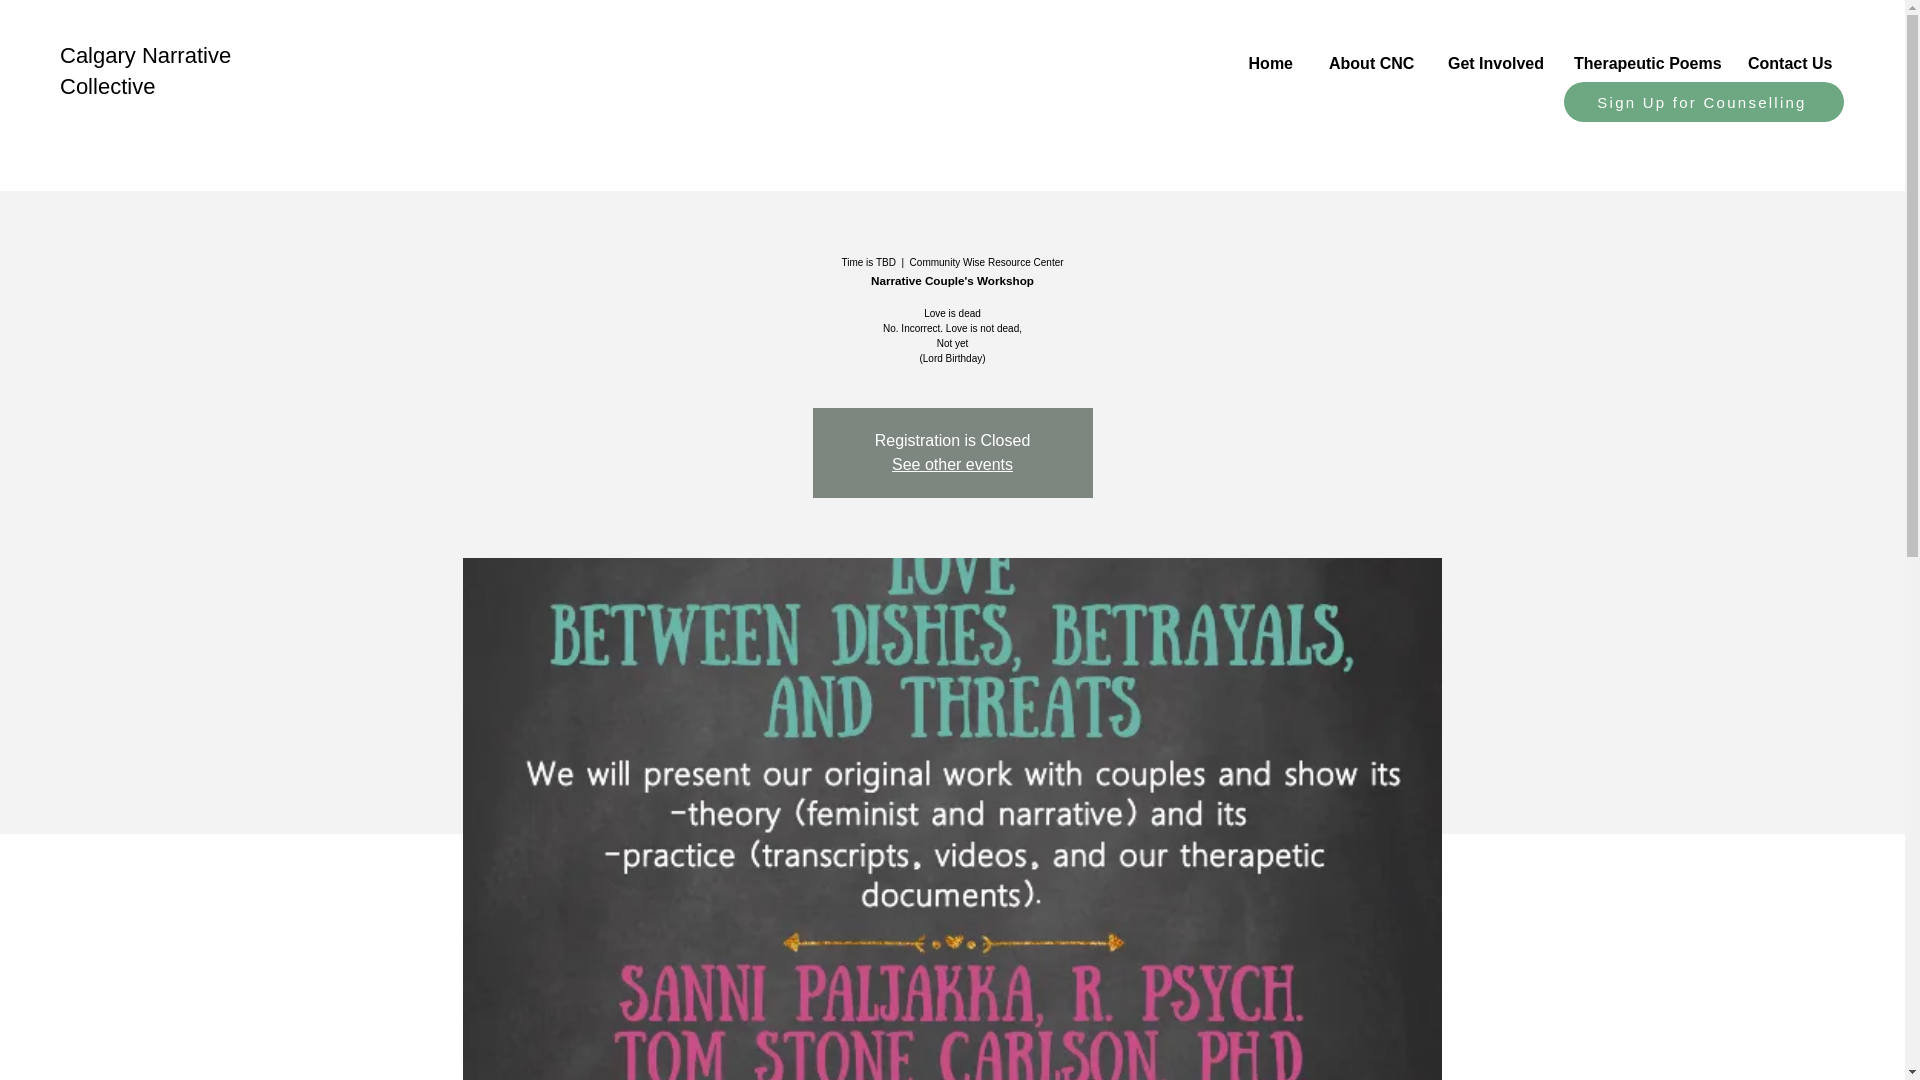  I want to click on Sign Up for Counselling, so click(1704, 102).